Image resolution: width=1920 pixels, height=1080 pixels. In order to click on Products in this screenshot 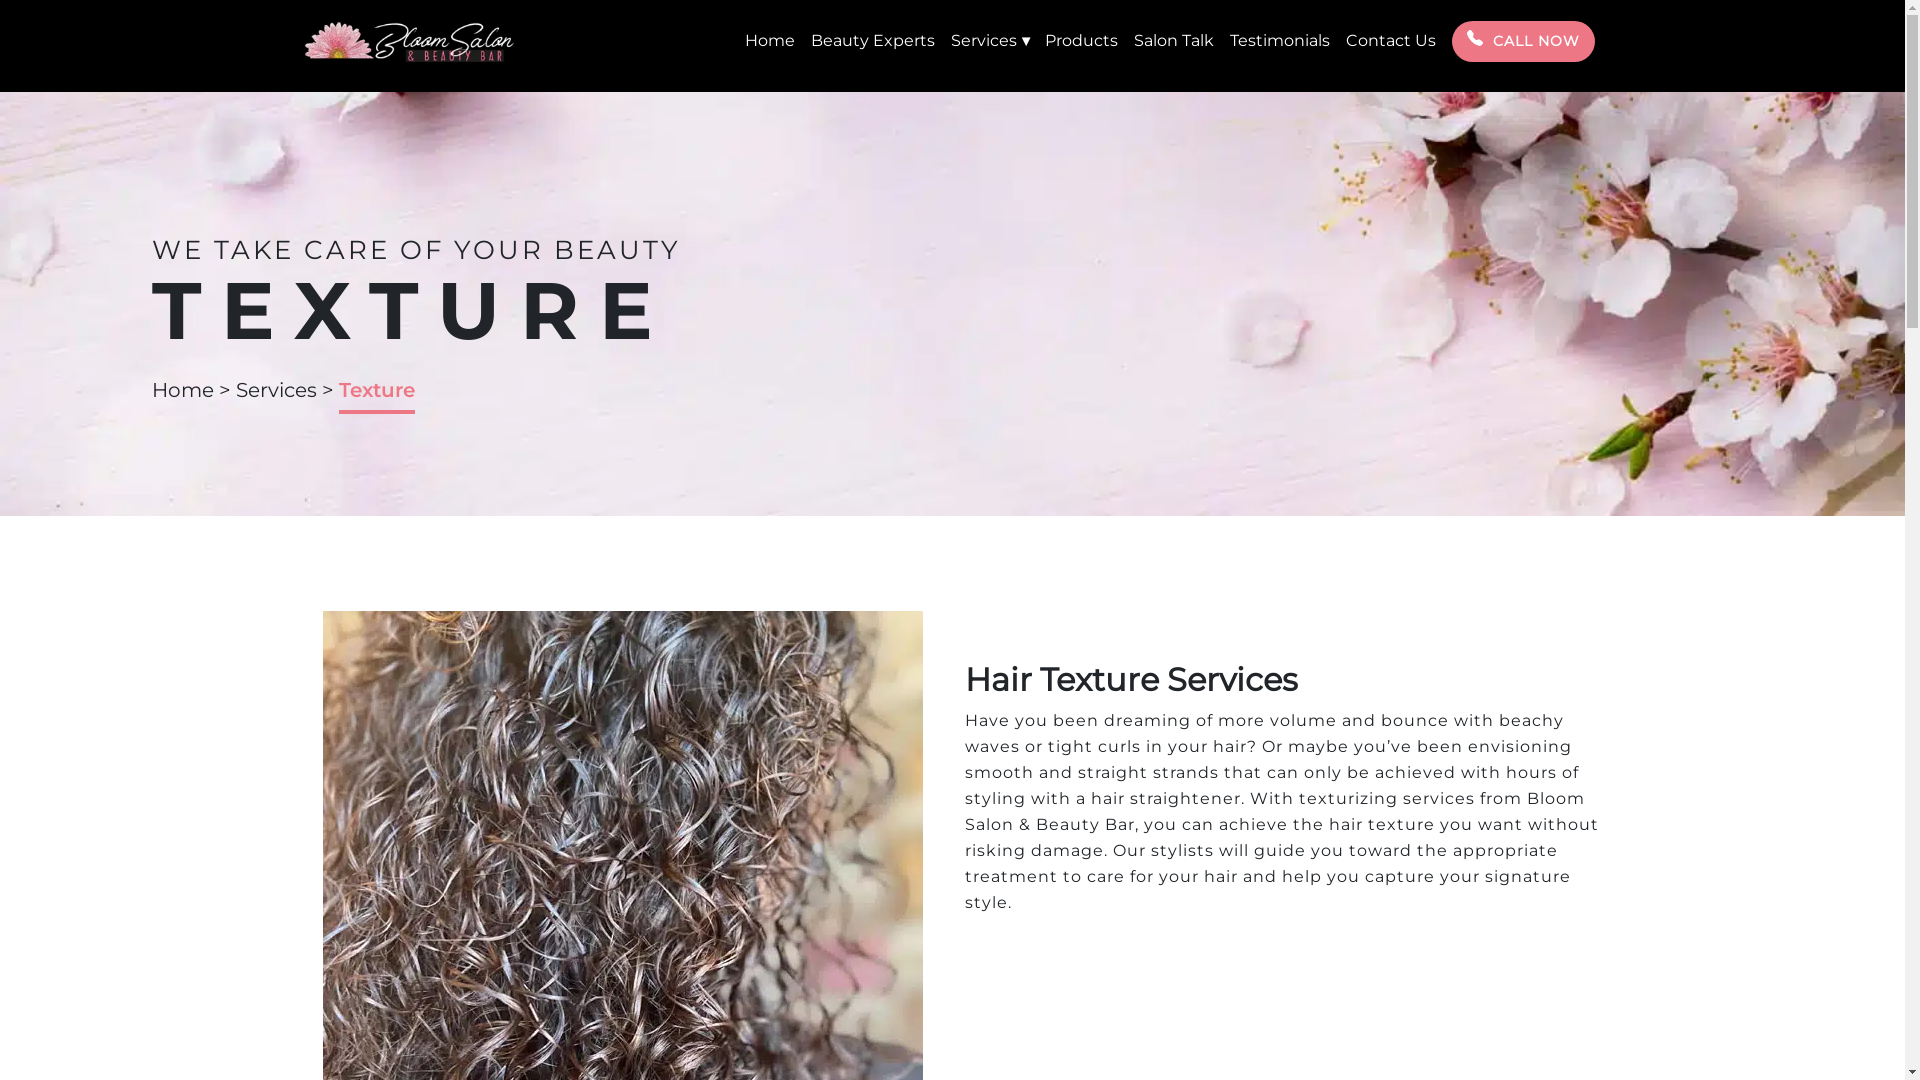, I will do `click(1080, 40)`.